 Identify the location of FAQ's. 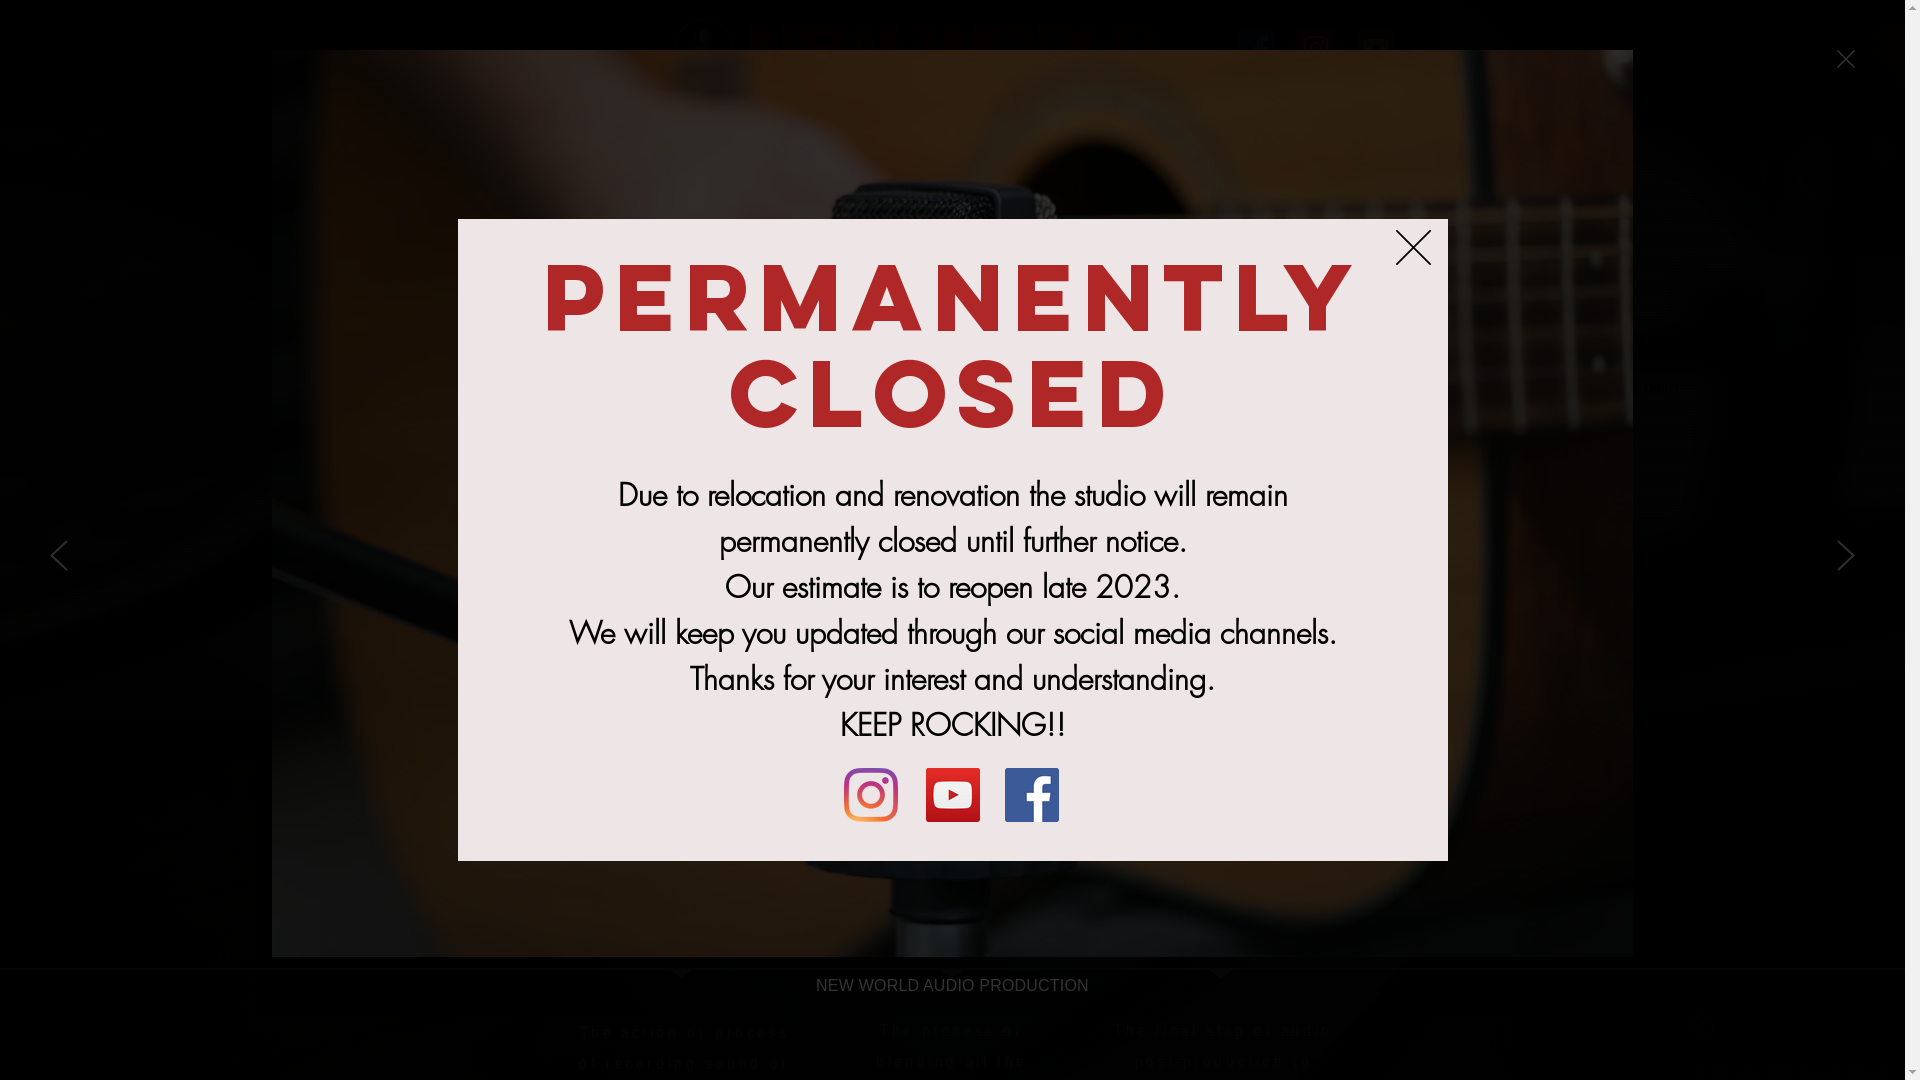
(1230, 118).